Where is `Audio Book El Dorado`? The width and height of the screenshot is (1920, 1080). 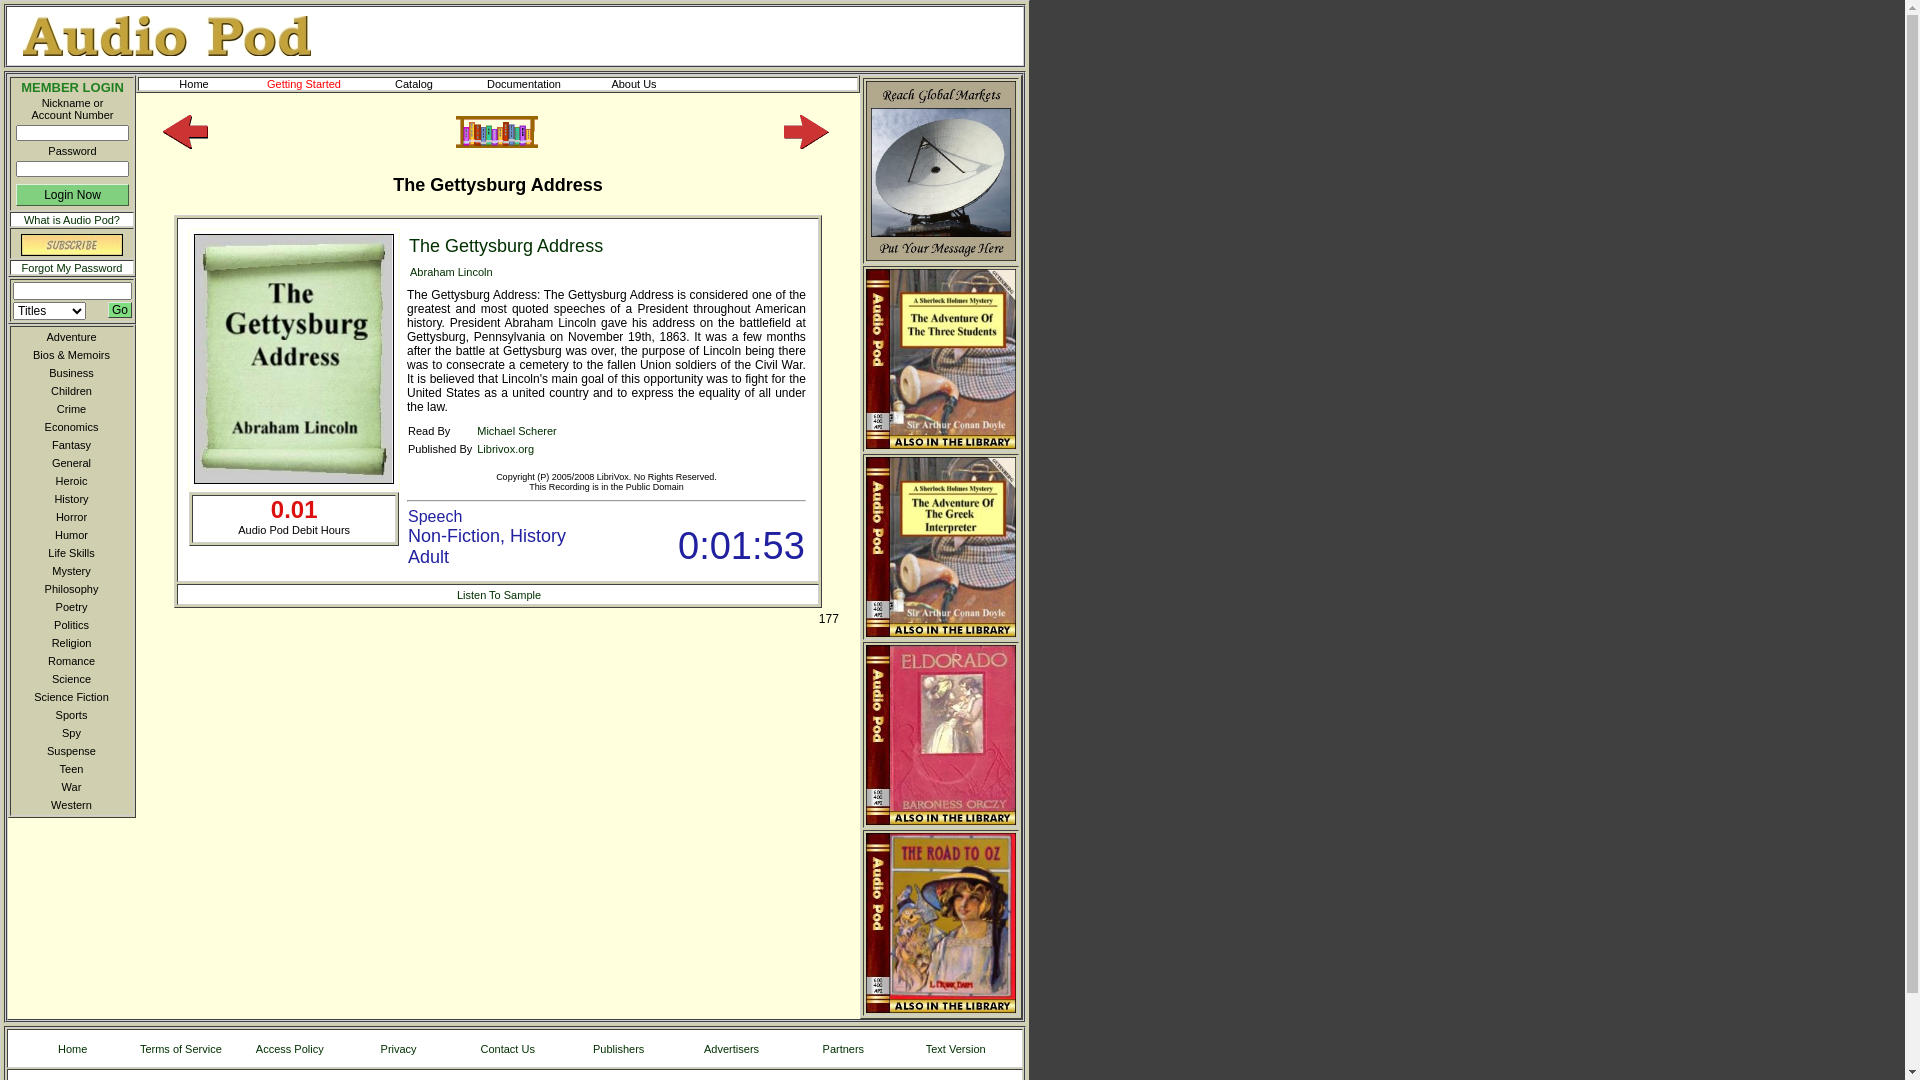 Audio Book El Dorado is located at coordinates (941, 735).